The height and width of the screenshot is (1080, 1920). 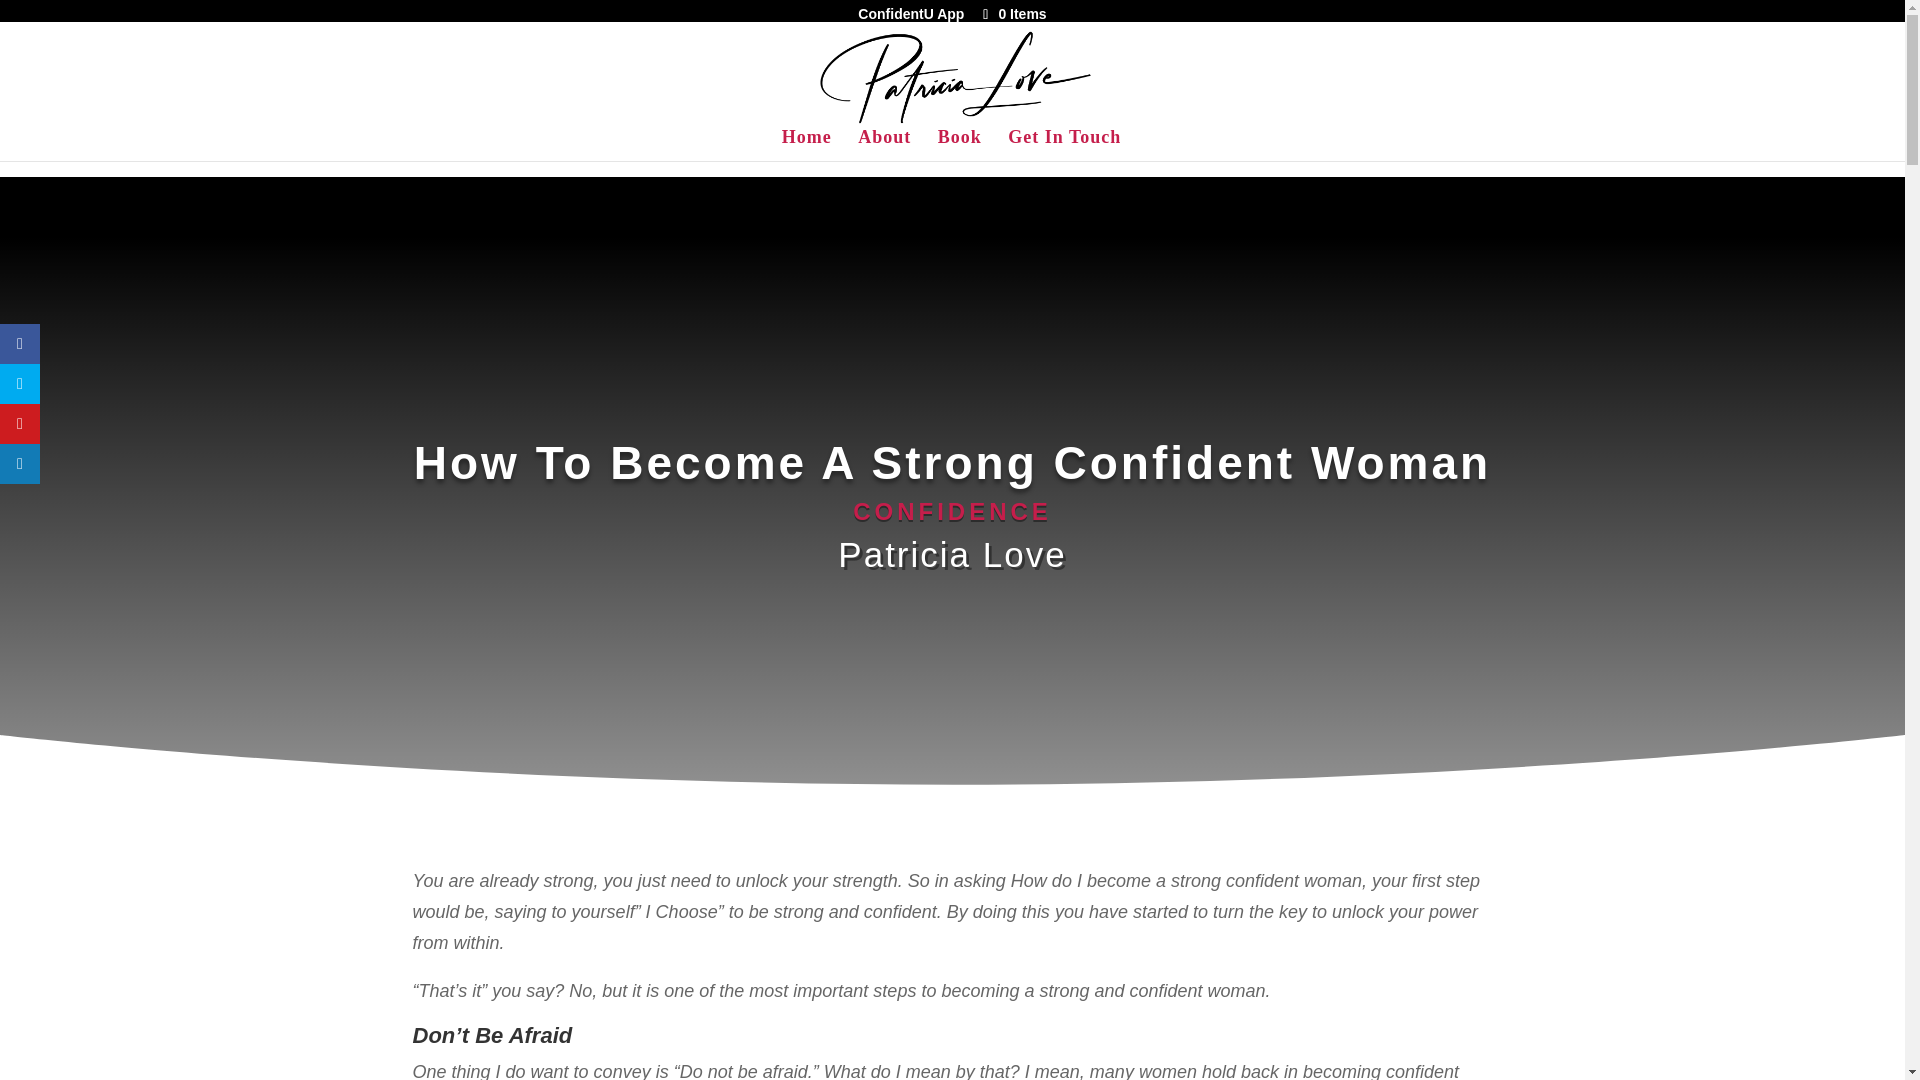 I want to click on About, so click(x=884, y=144).